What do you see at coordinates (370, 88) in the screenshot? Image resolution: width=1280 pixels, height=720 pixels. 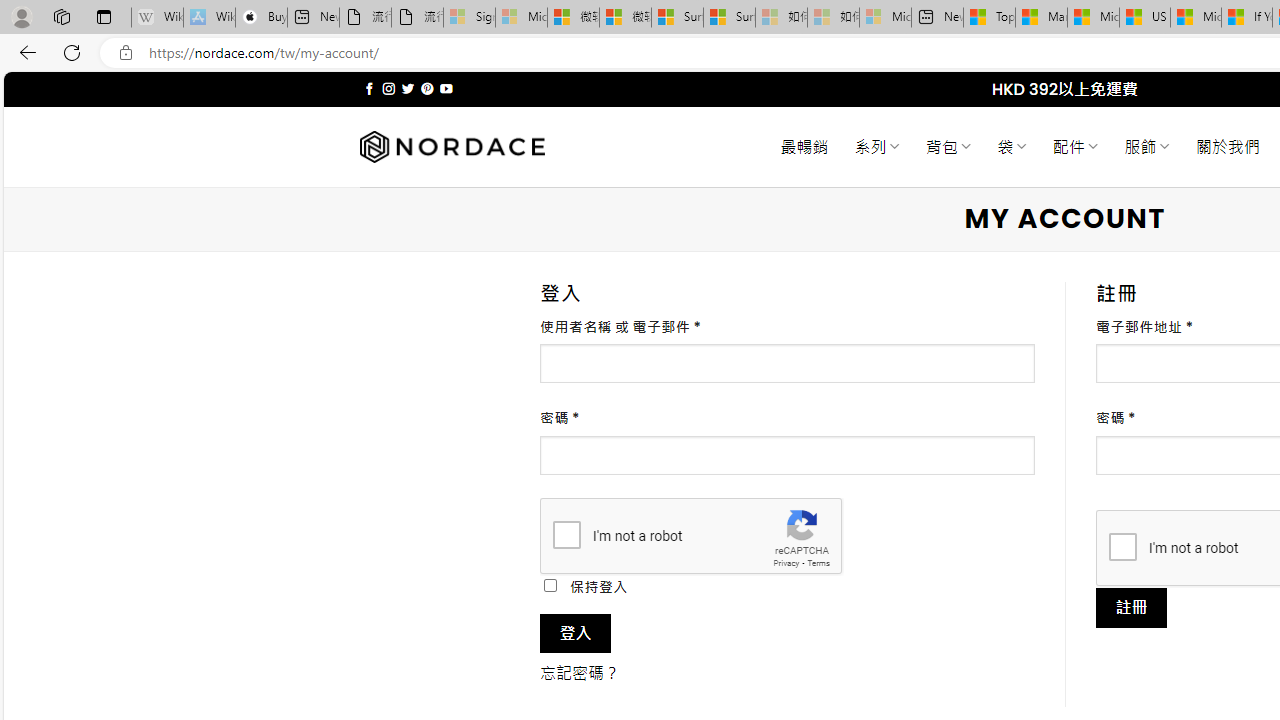 I see `Follow on Facebook` at bounding box center [370, 88].